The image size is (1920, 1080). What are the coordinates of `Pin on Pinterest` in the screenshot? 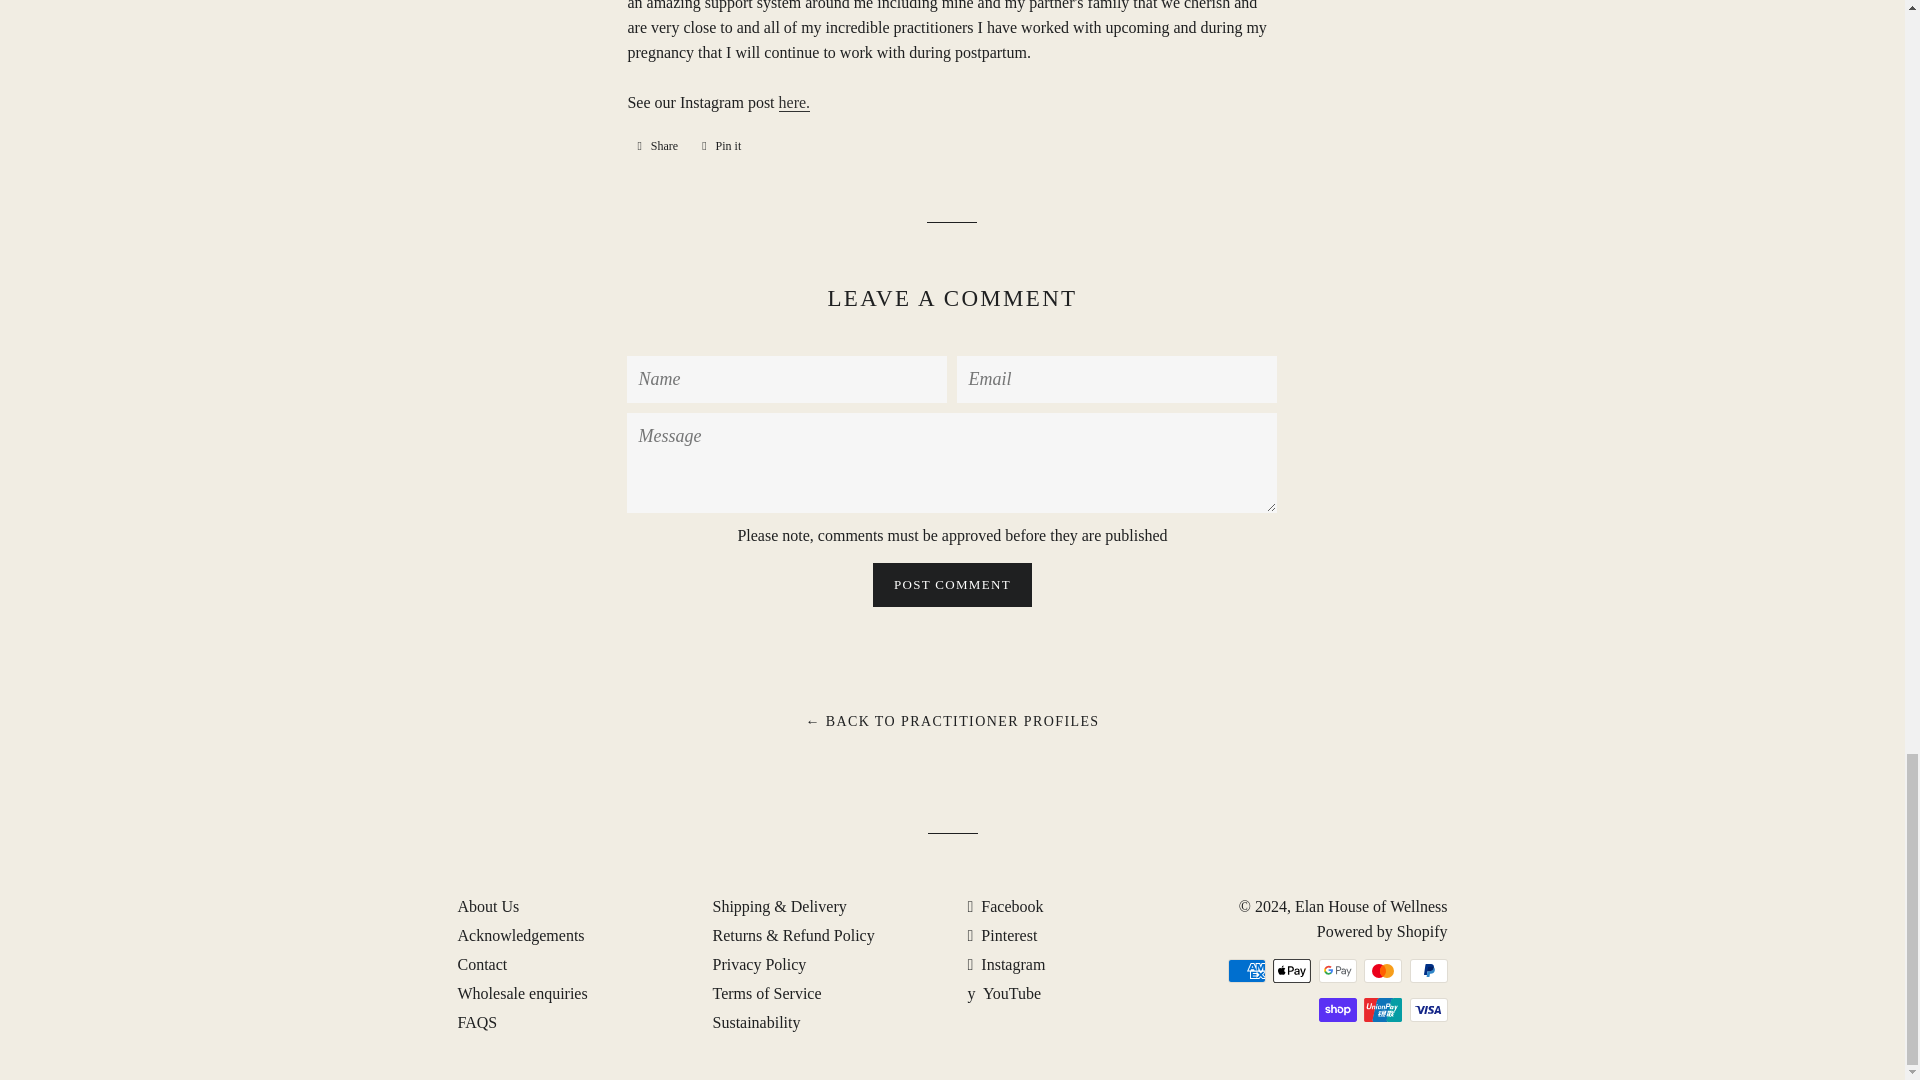 It's located at (720, 146).